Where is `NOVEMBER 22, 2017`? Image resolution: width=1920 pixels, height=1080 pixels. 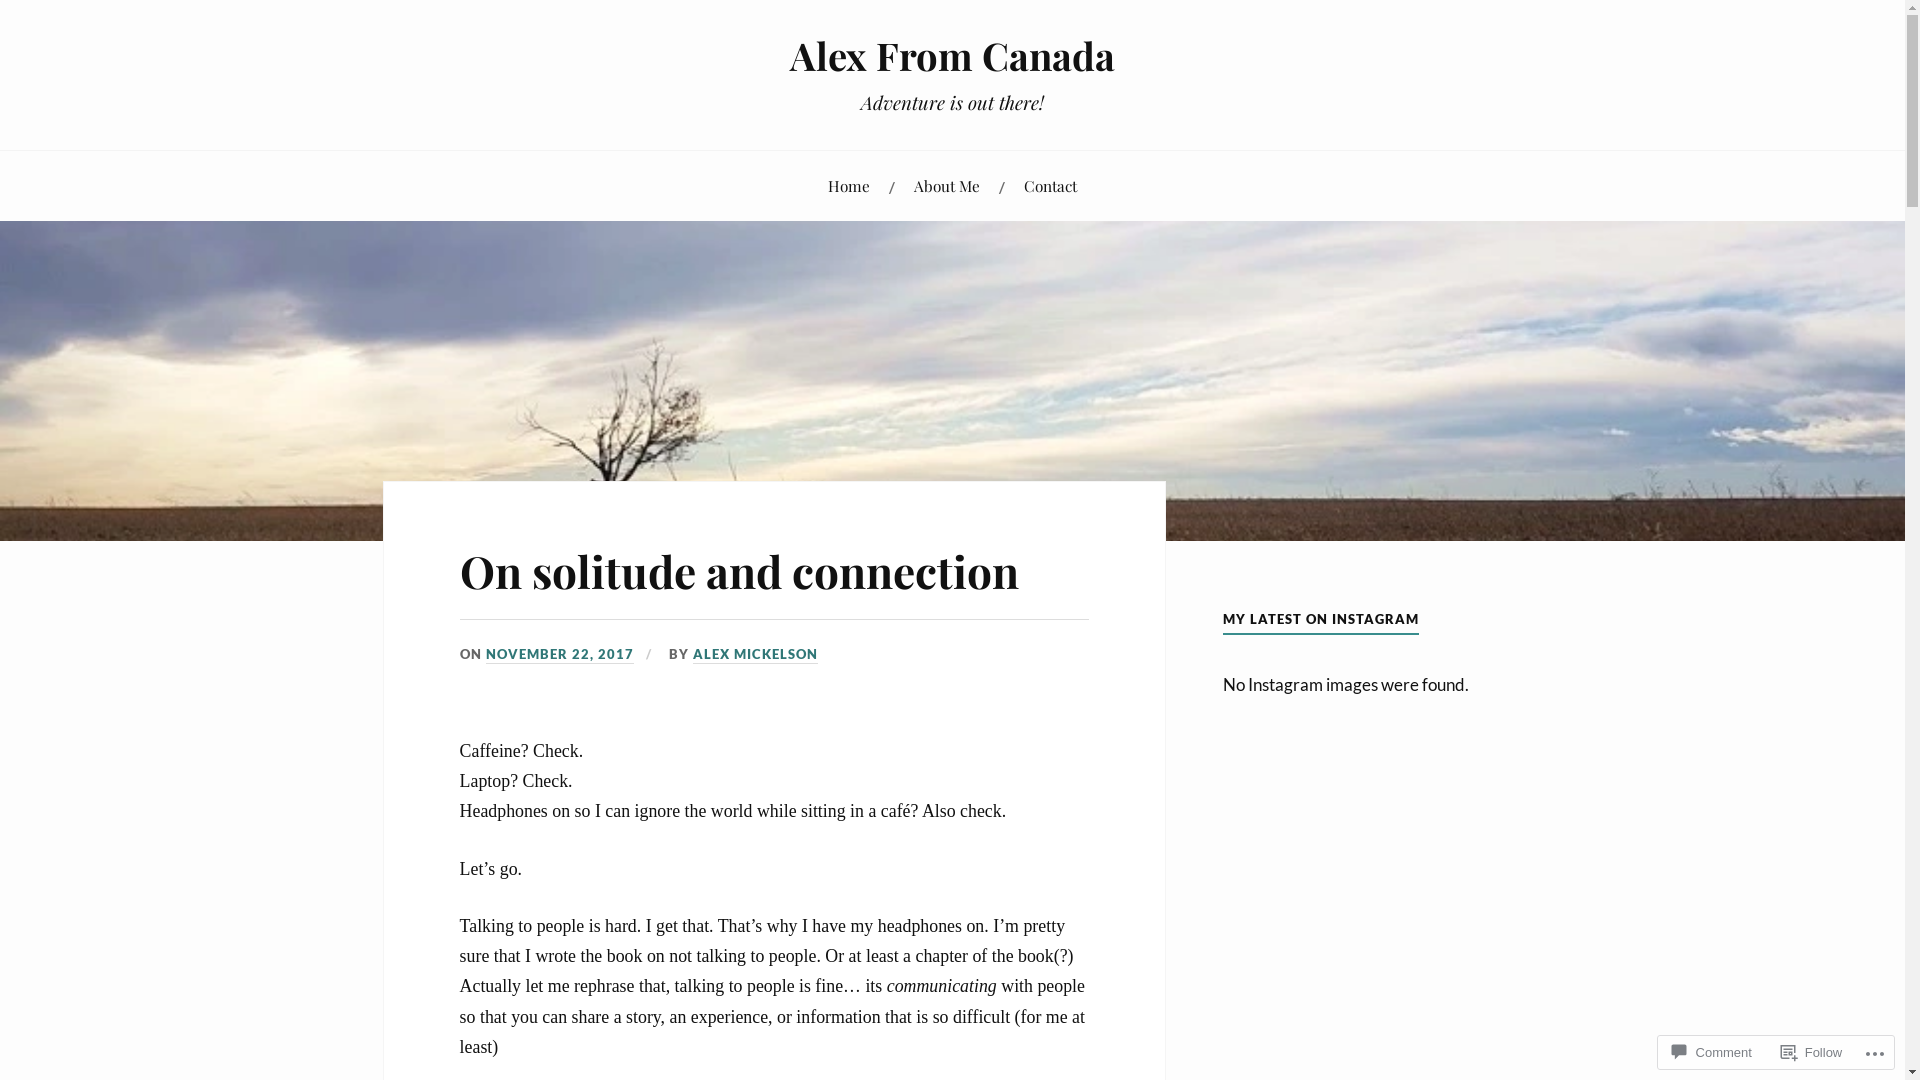 NOVEMBER 22, 2017 is located at coordinates (560, 655).